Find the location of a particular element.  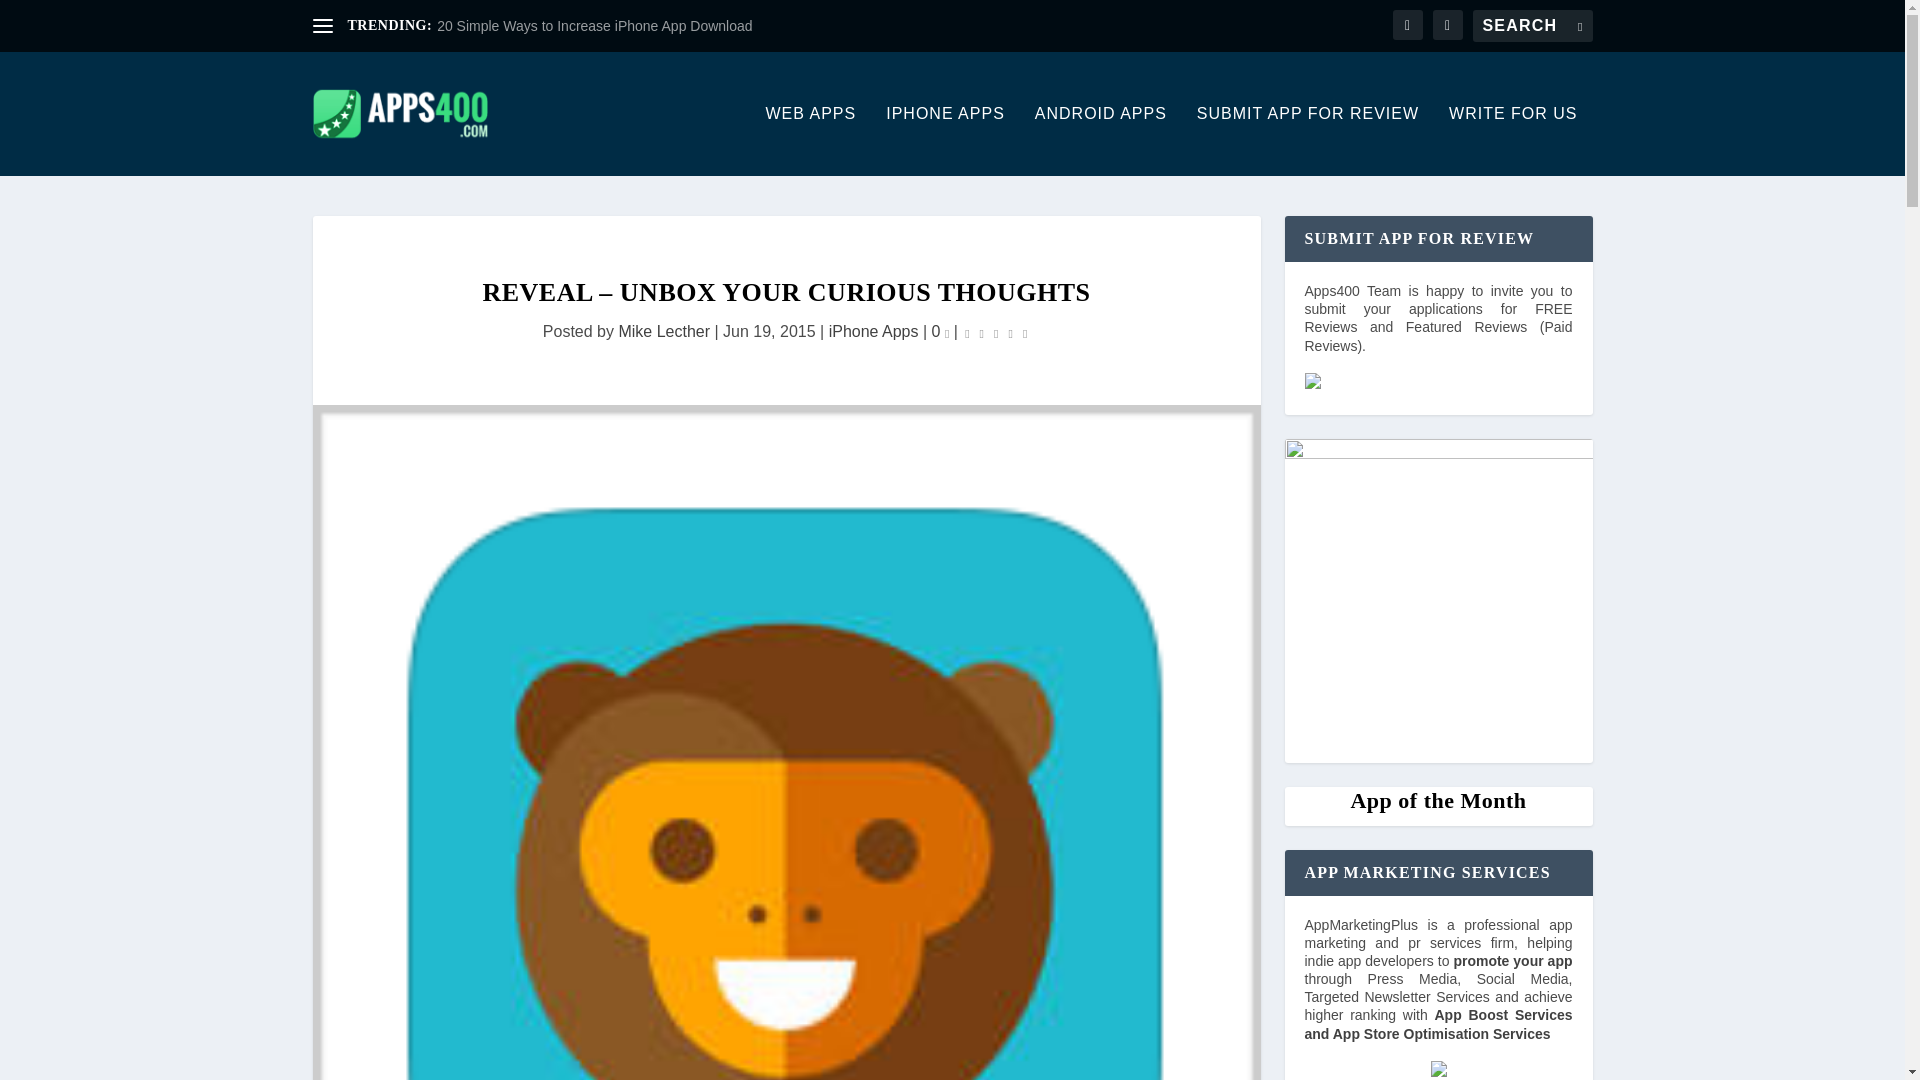

iPhone Apps is located at coordinates (874, 331).